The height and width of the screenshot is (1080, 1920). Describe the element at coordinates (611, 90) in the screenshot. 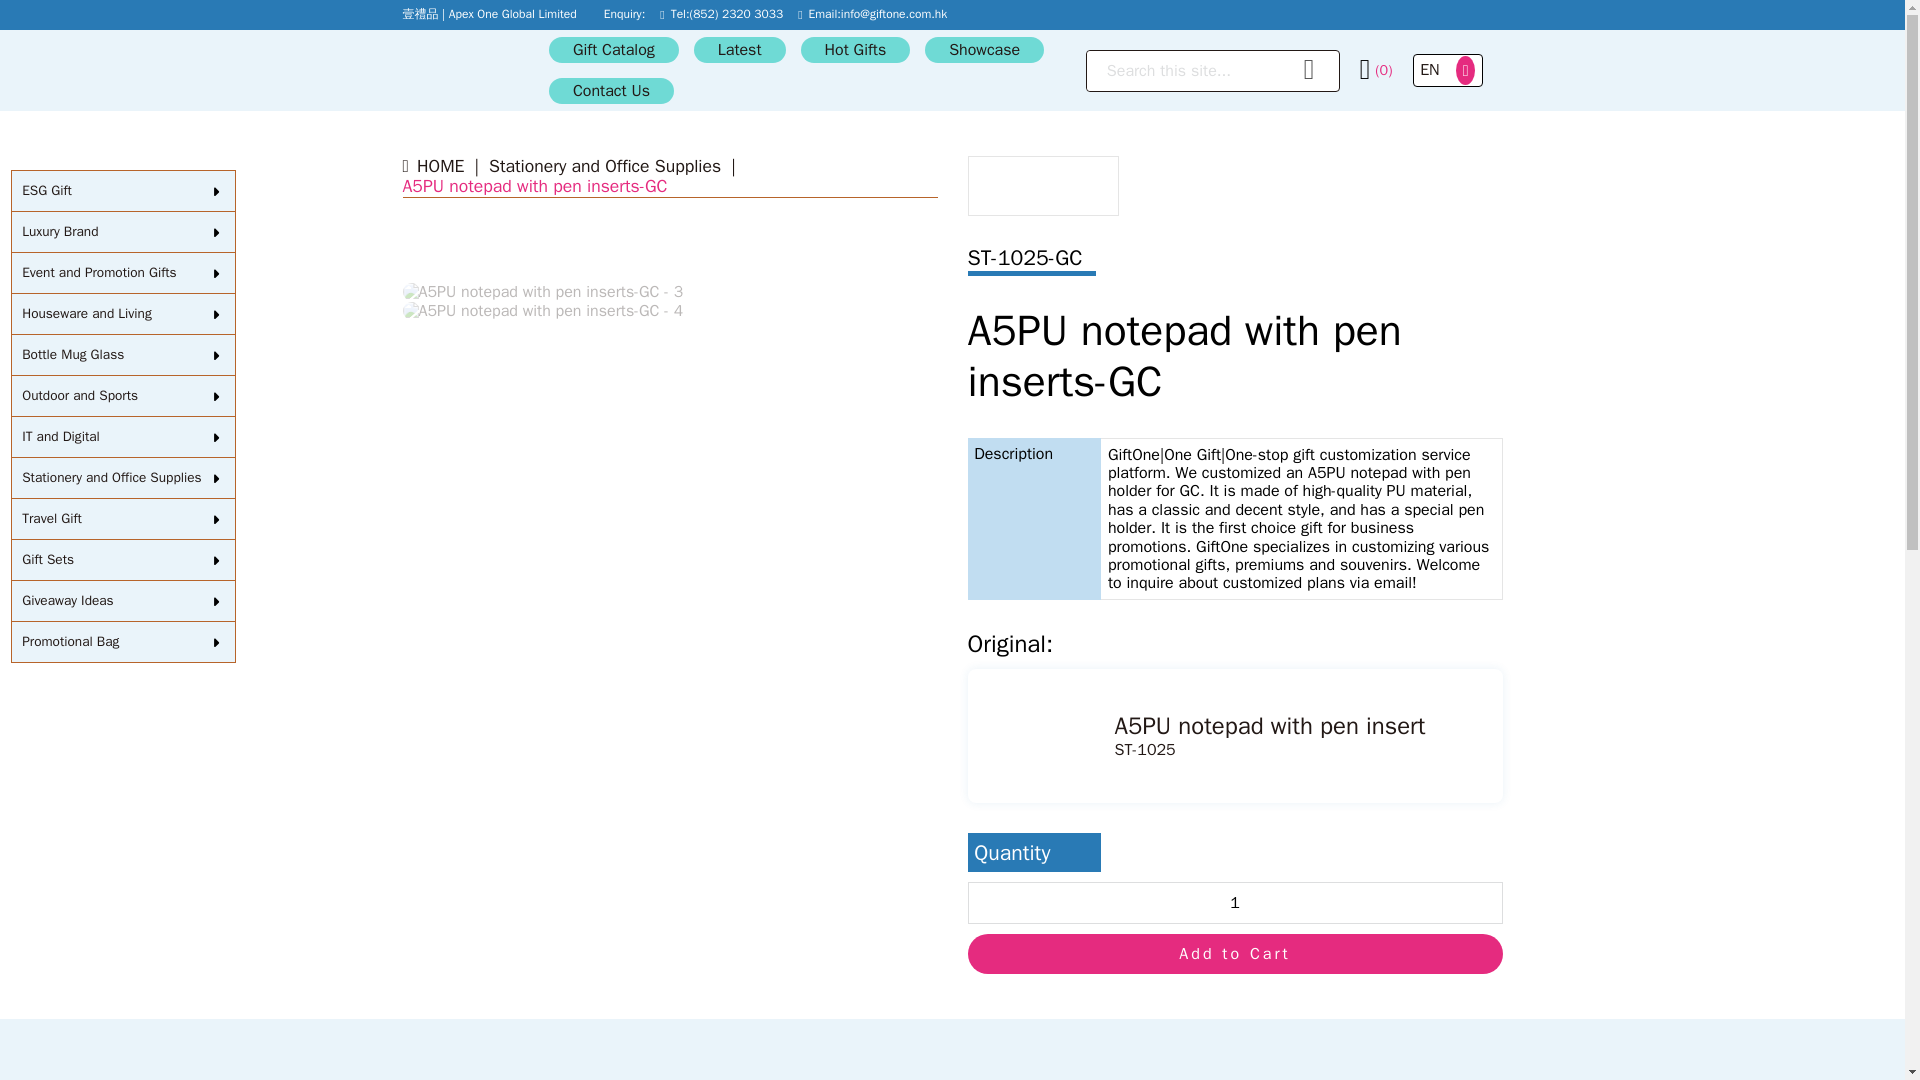

I see `Contact Us` at that location.